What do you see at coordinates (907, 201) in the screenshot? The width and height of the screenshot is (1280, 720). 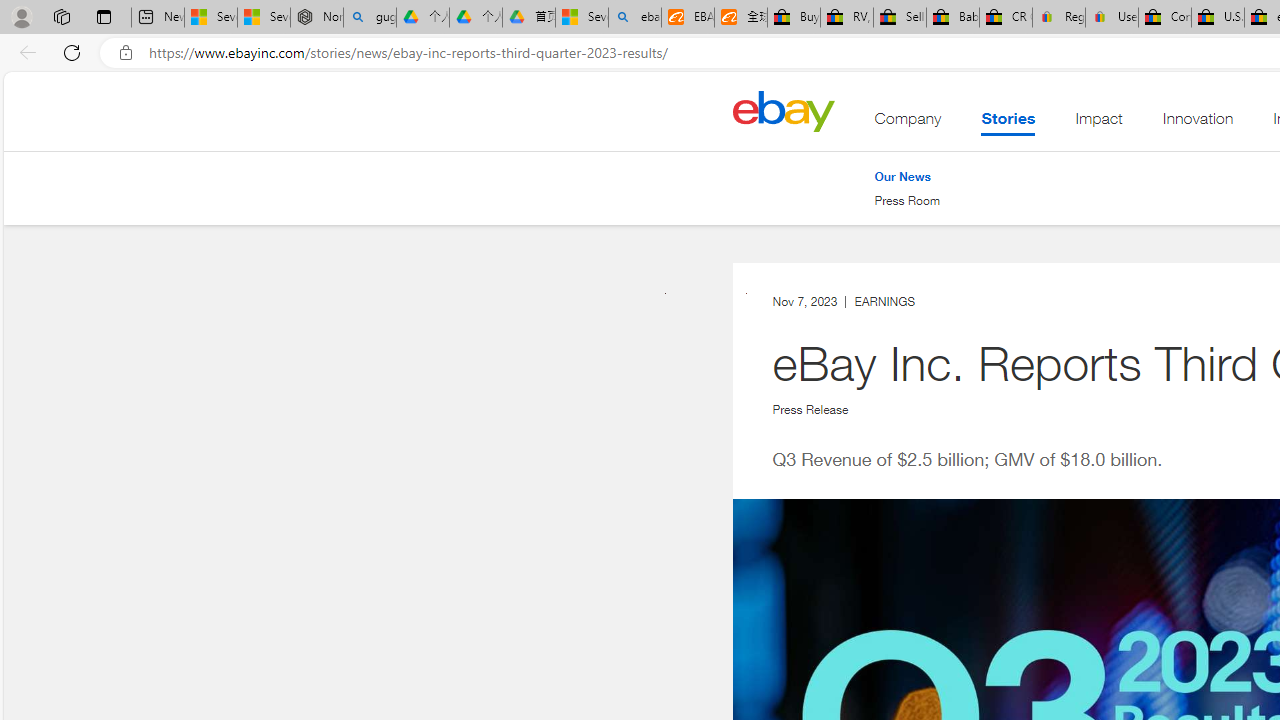 I see `Press Room` at bounding box center [907, 201].